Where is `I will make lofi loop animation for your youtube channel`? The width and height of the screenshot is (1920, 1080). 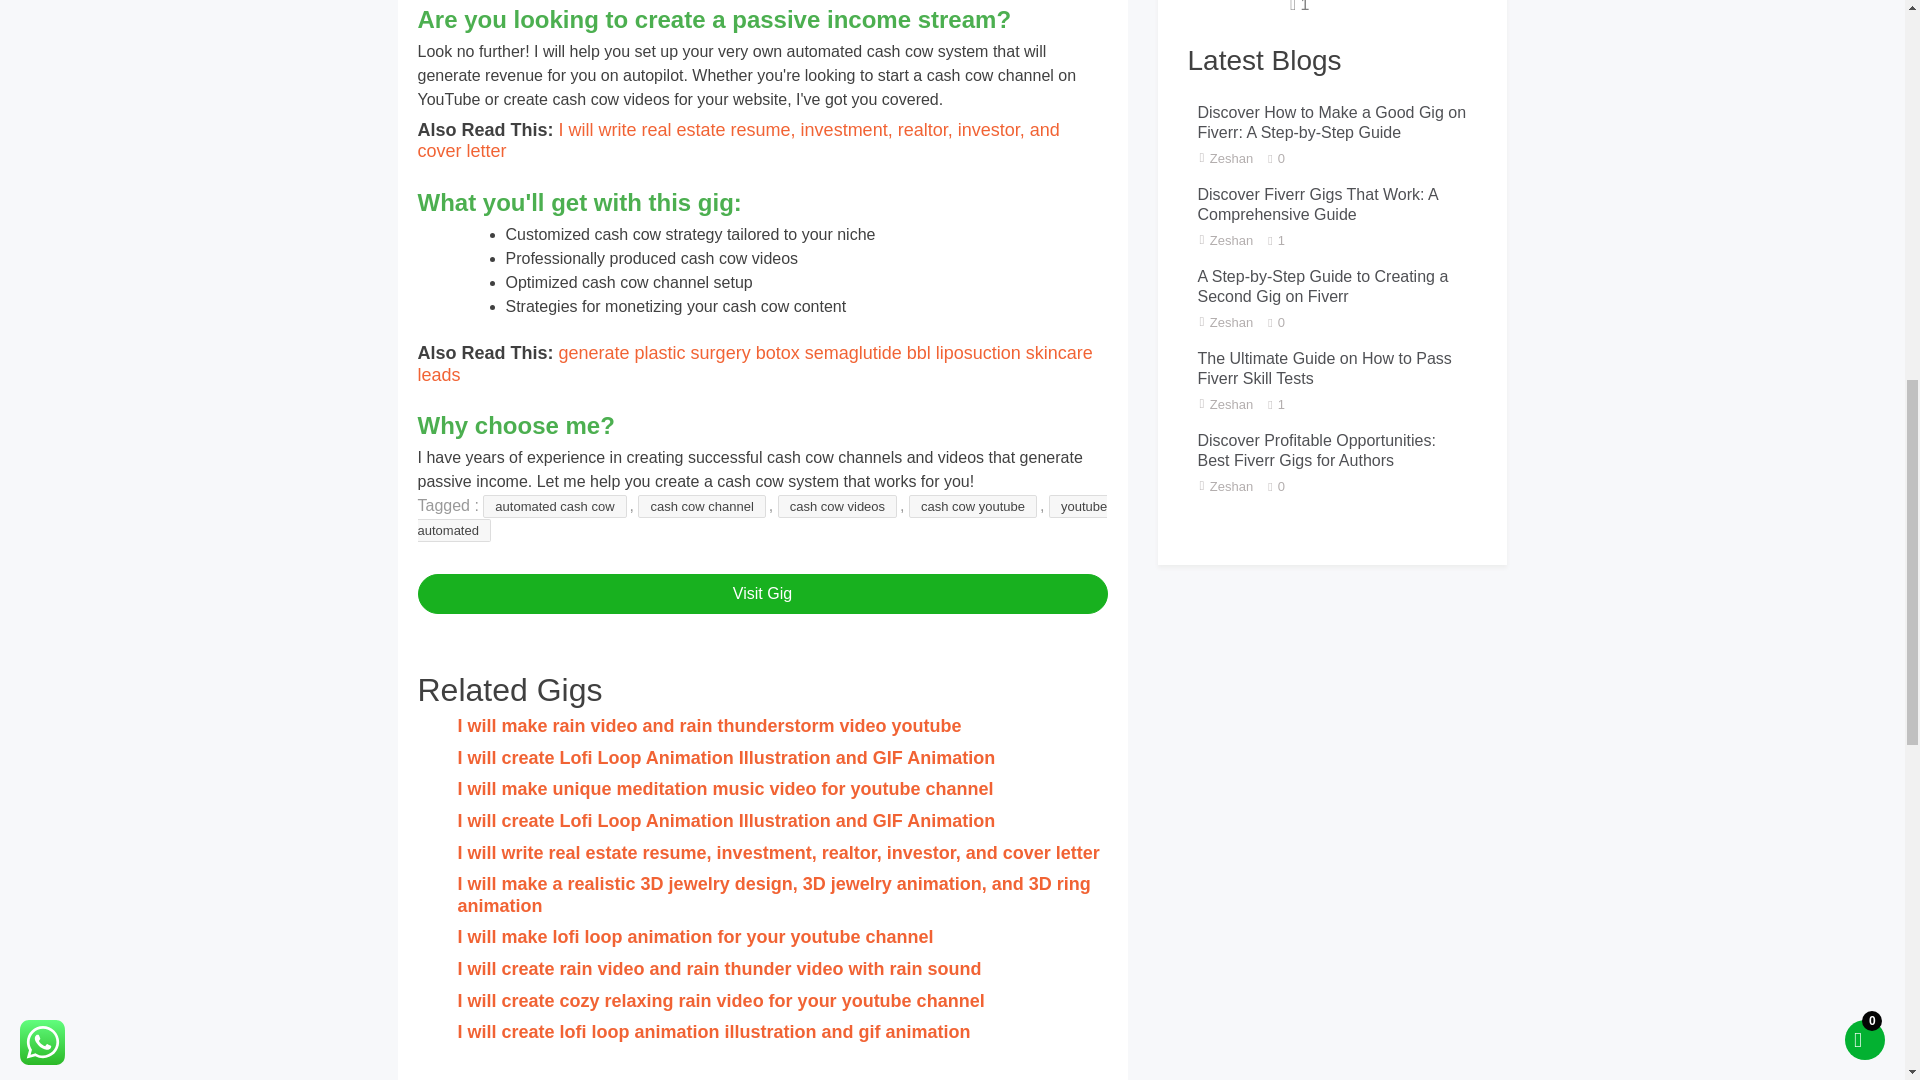 I will make lofi loop animation for your youtube channel is located at coordinates (696, 936).